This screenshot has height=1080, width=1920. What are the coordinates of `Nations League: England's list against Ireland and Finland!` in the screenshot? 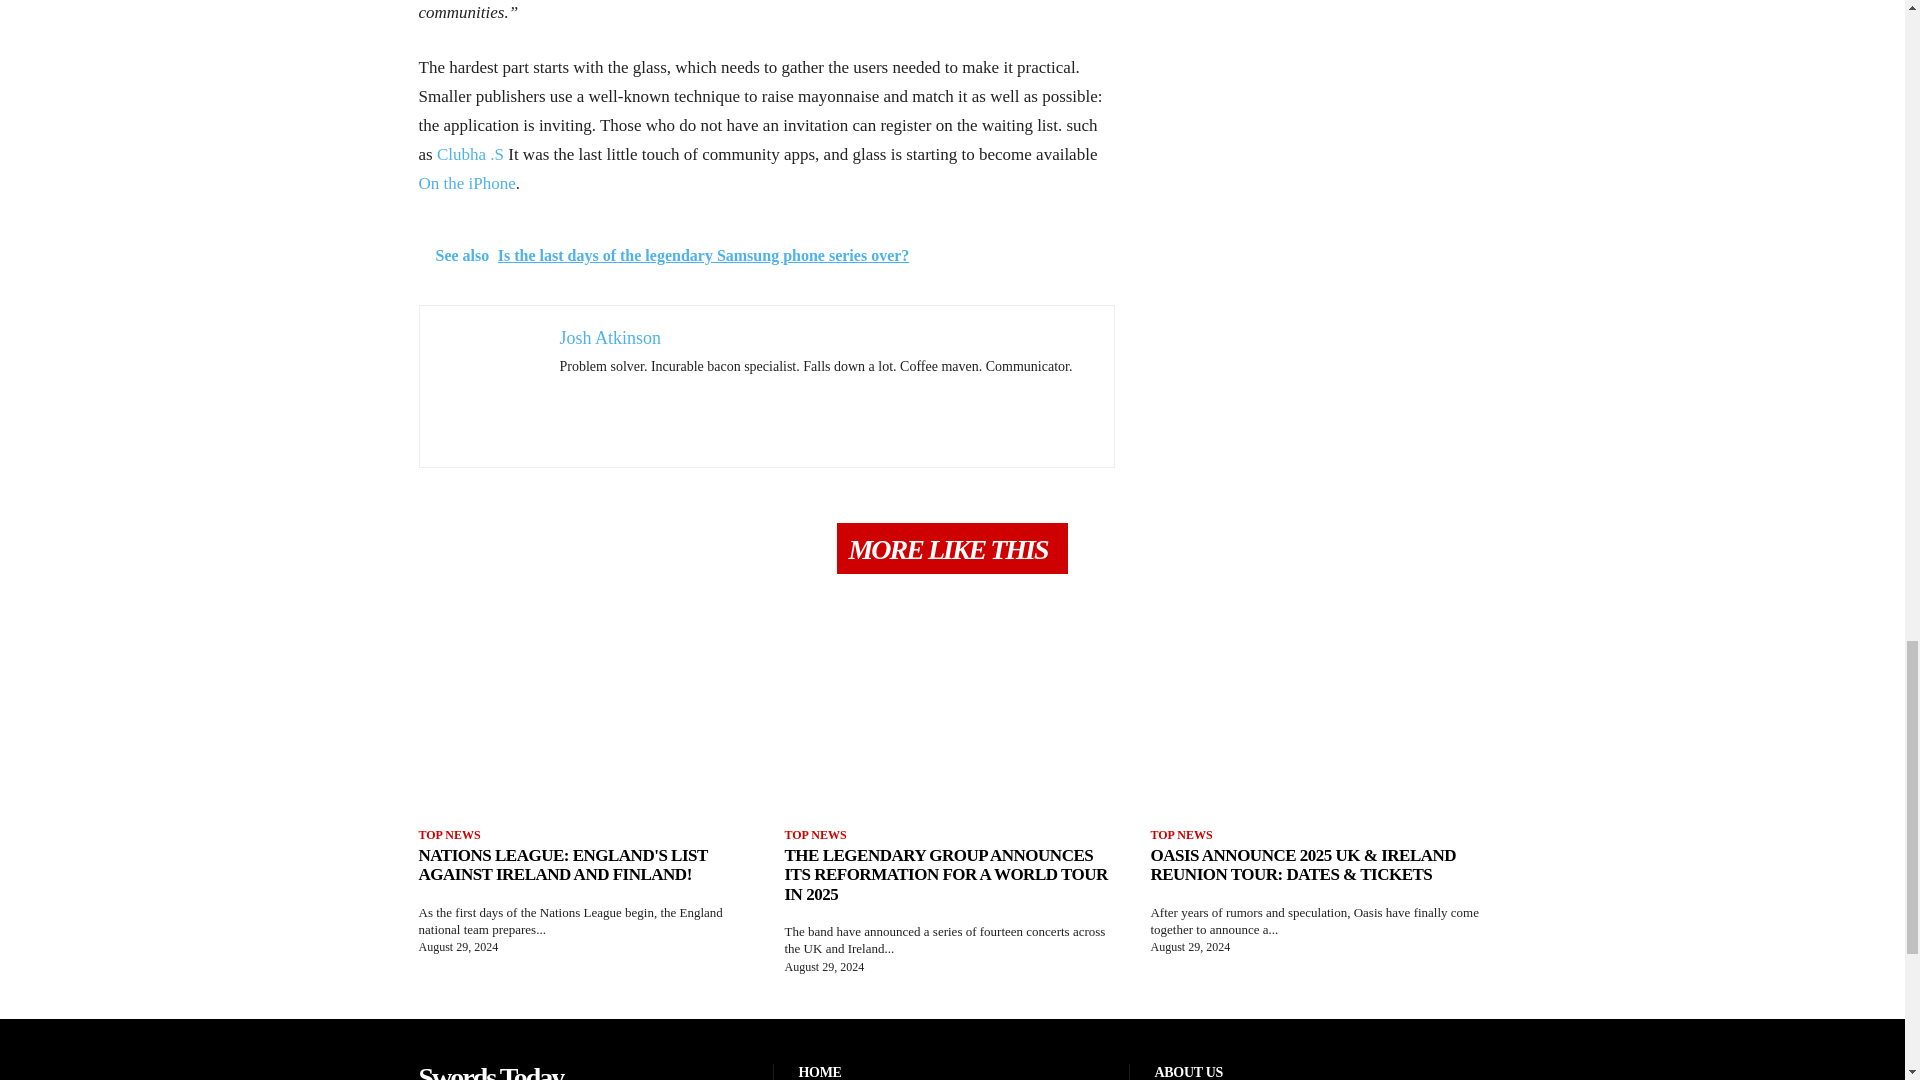 It's located at (562, 864).